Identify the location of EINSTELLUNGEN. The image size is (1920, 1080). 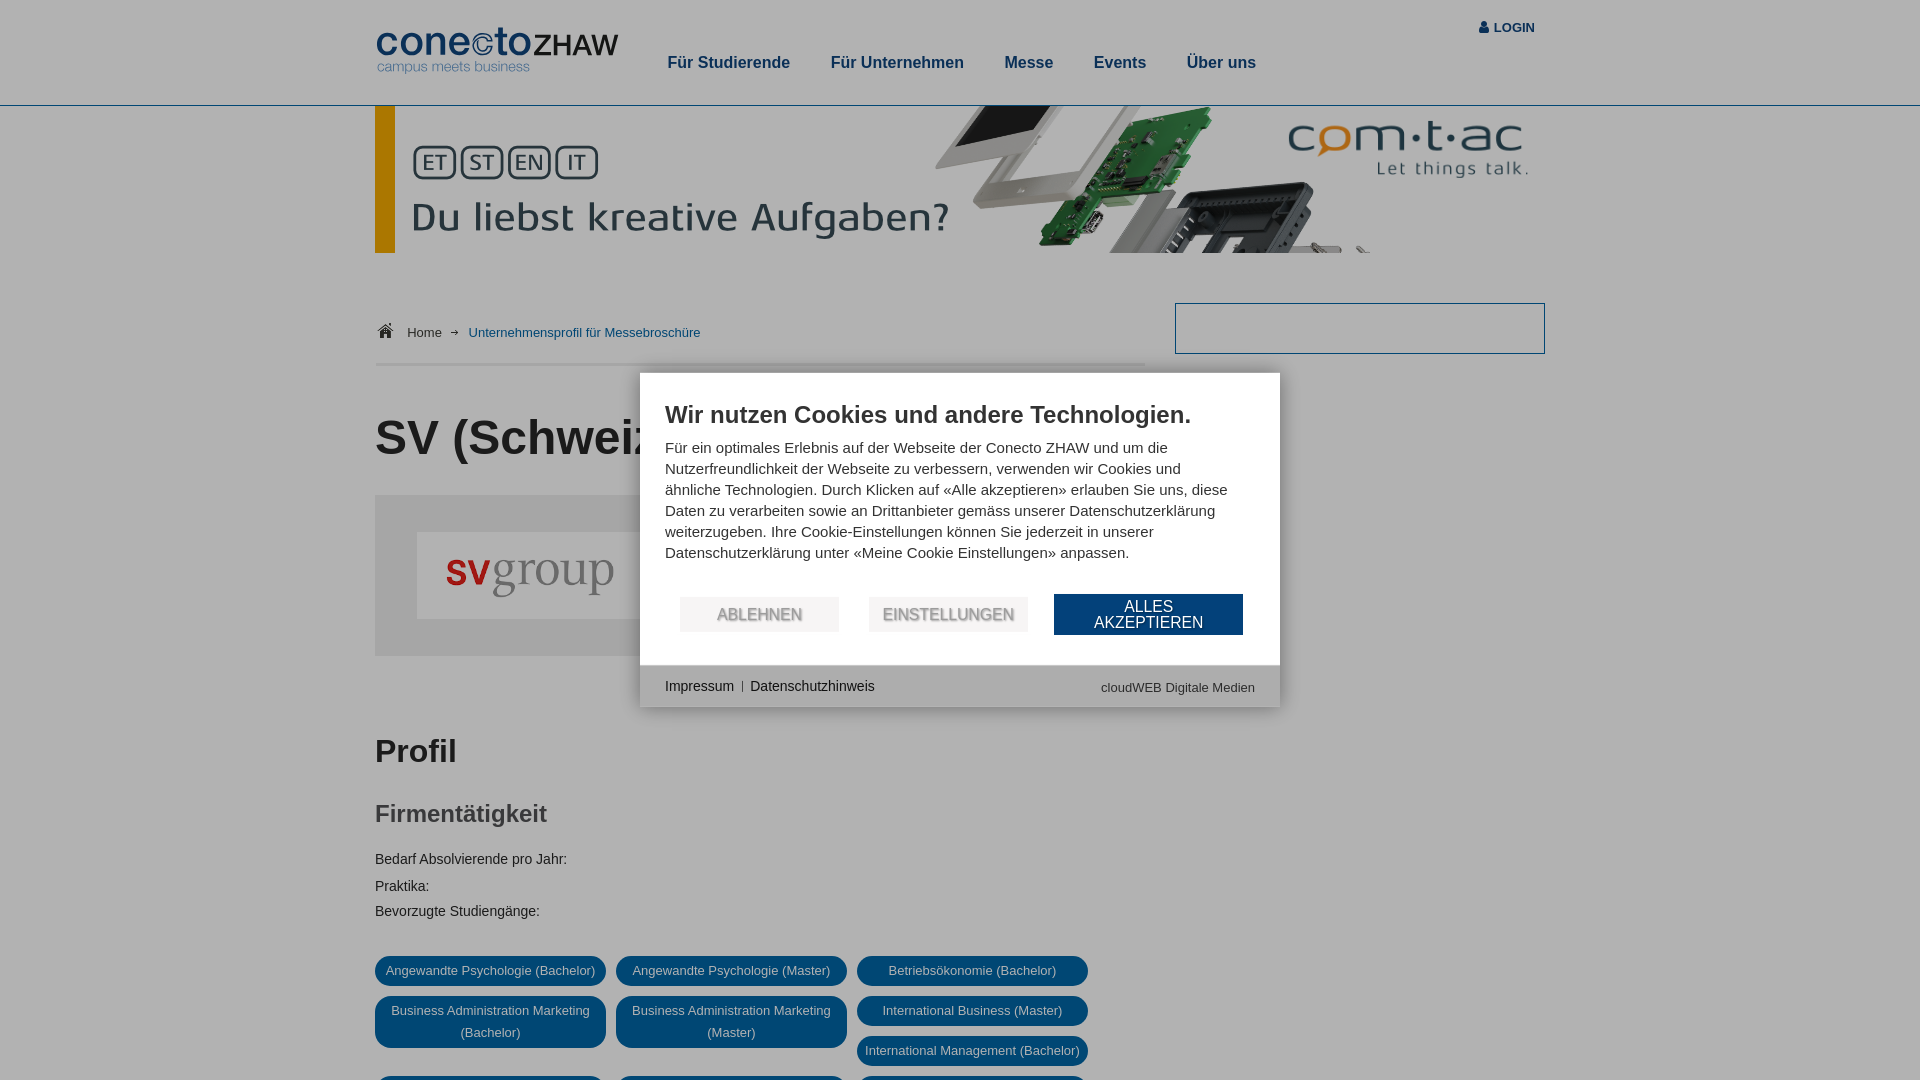
(948, 614).